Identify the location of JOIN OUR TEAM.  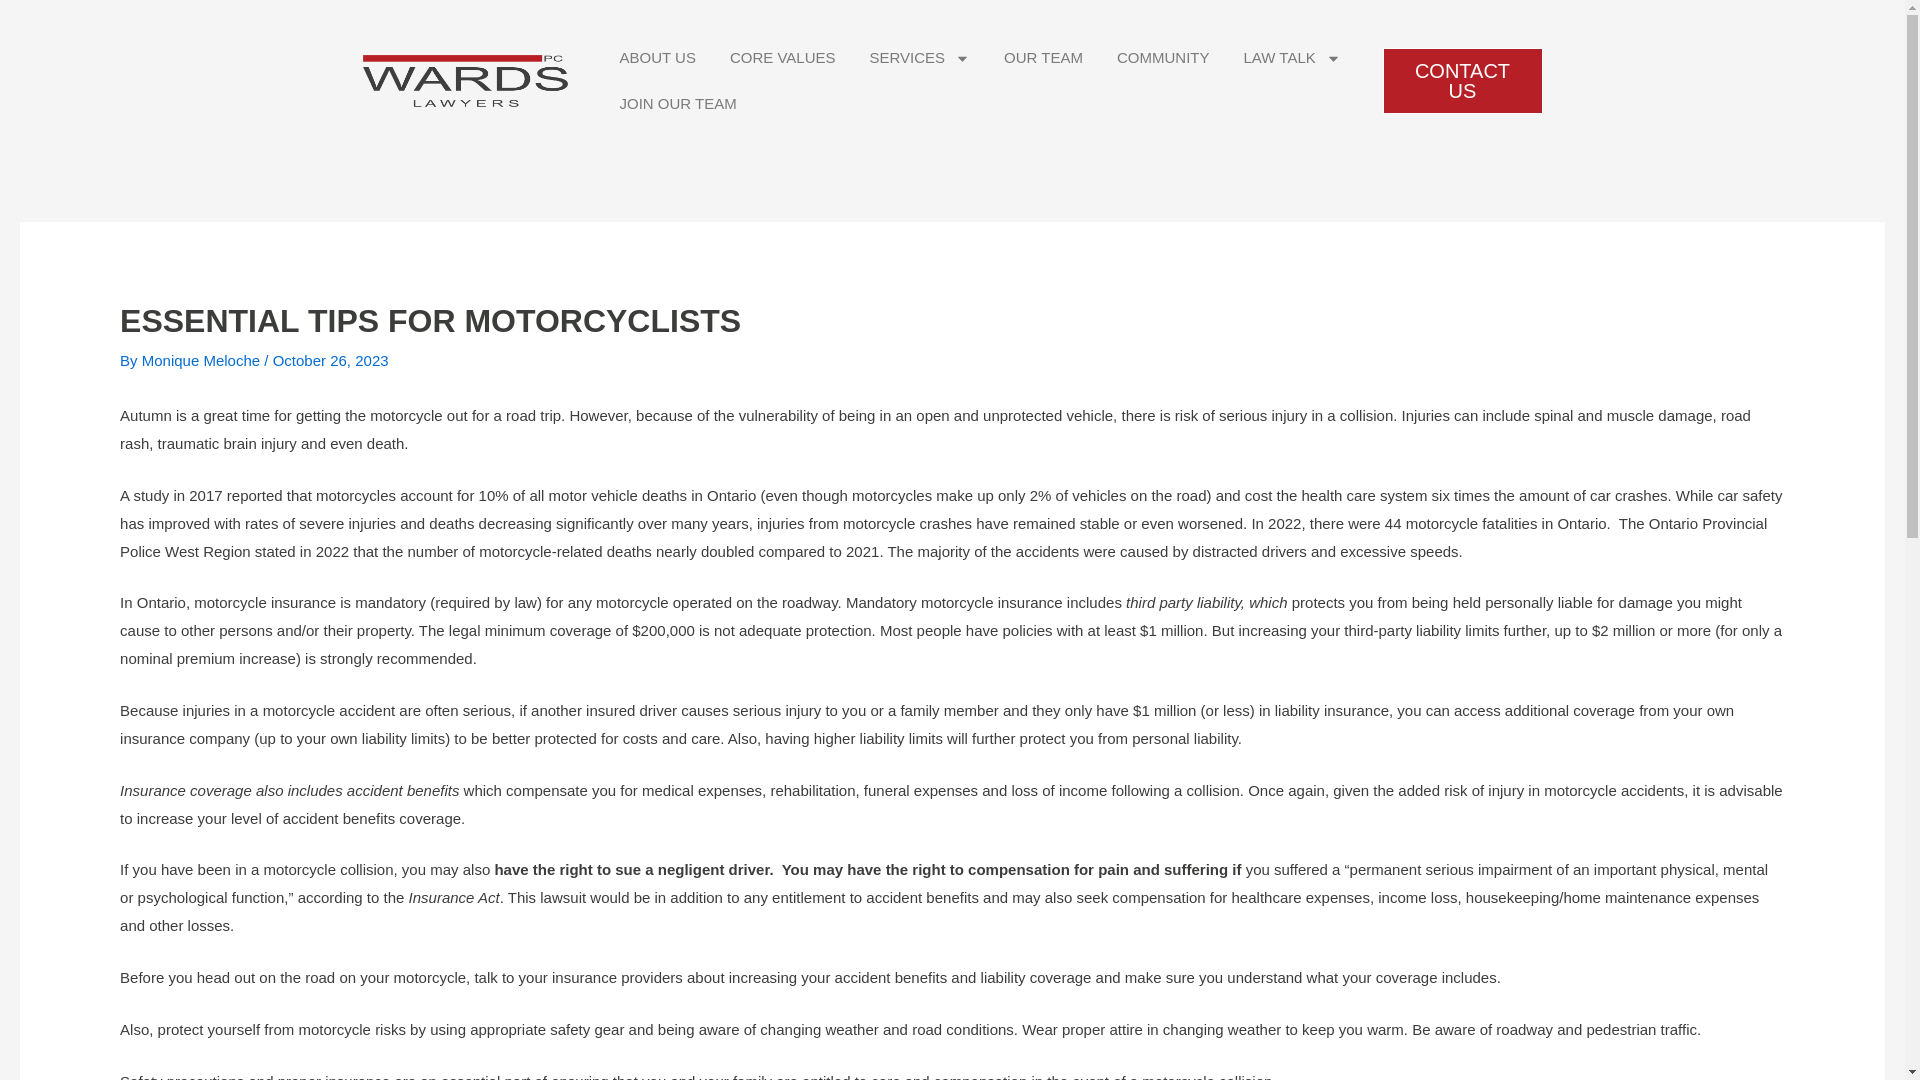
(677, 104).